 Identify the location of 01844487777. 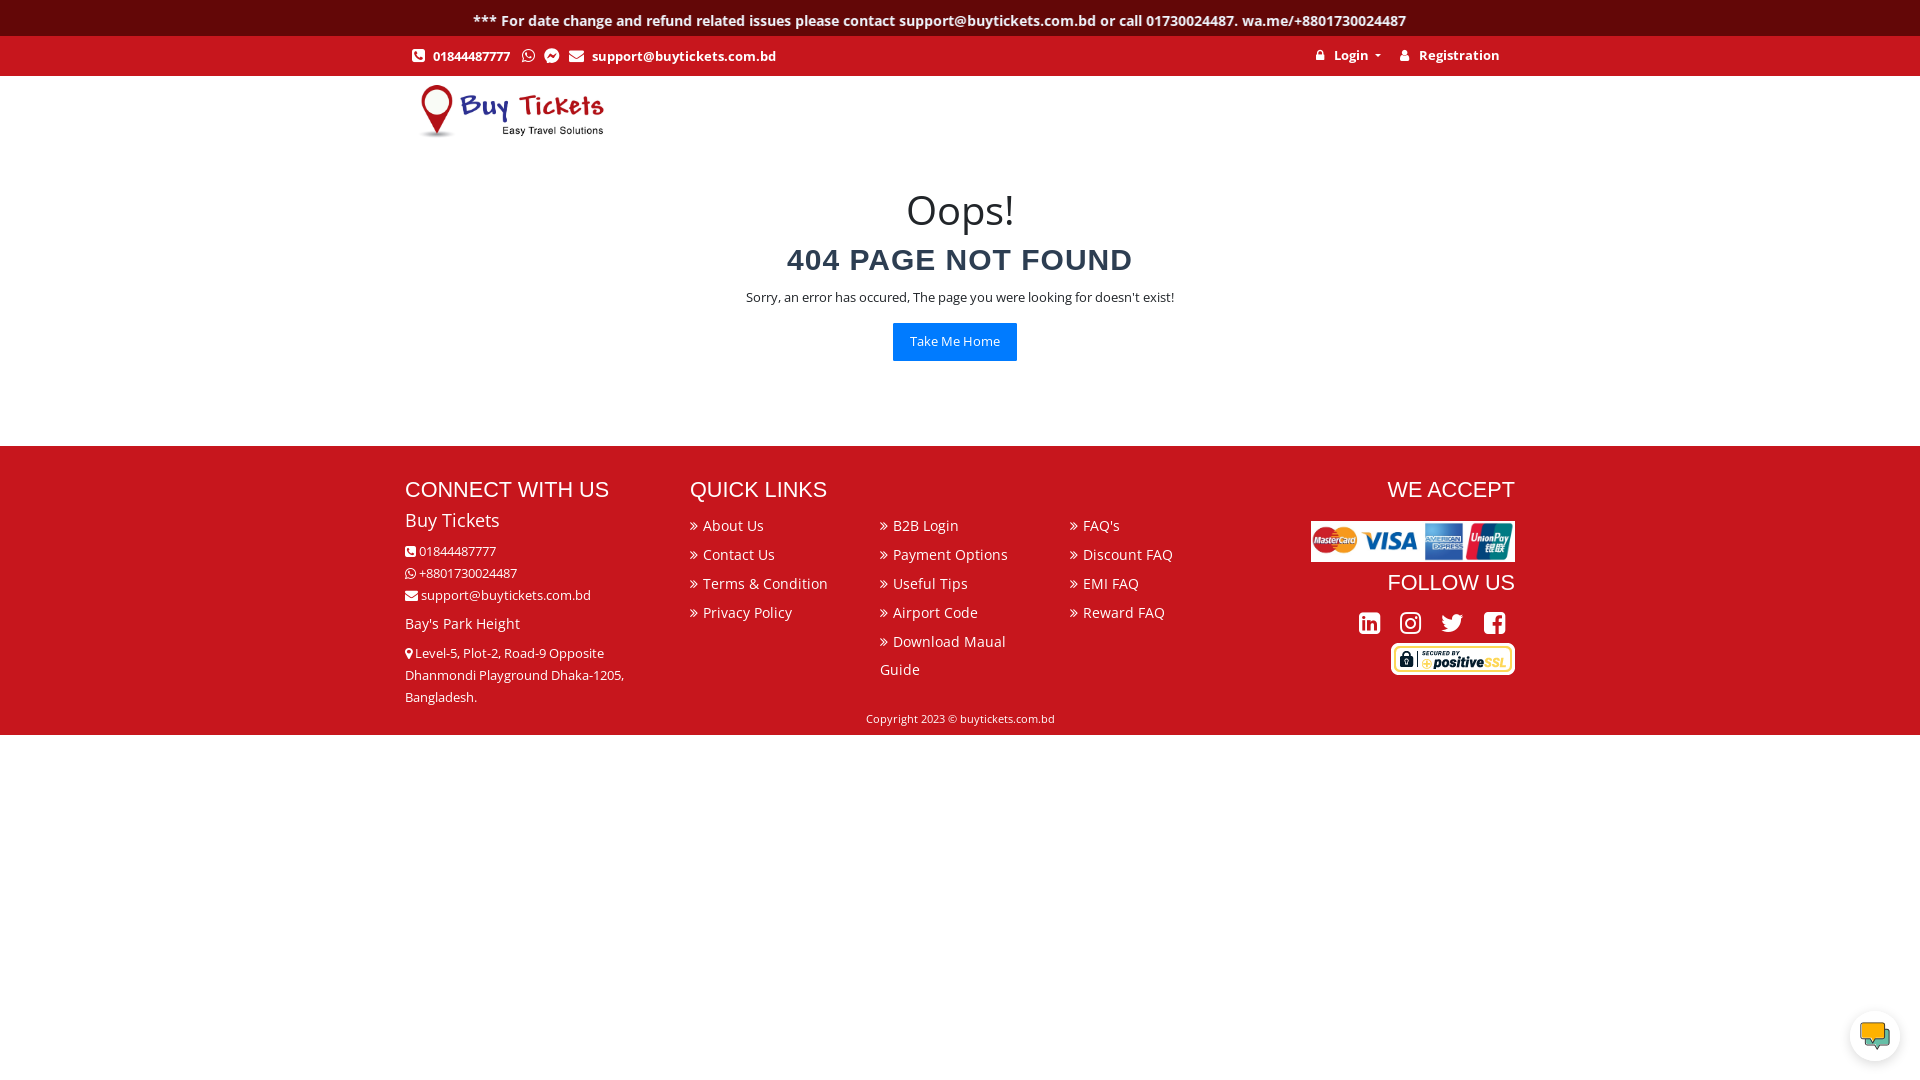
(450, 551).